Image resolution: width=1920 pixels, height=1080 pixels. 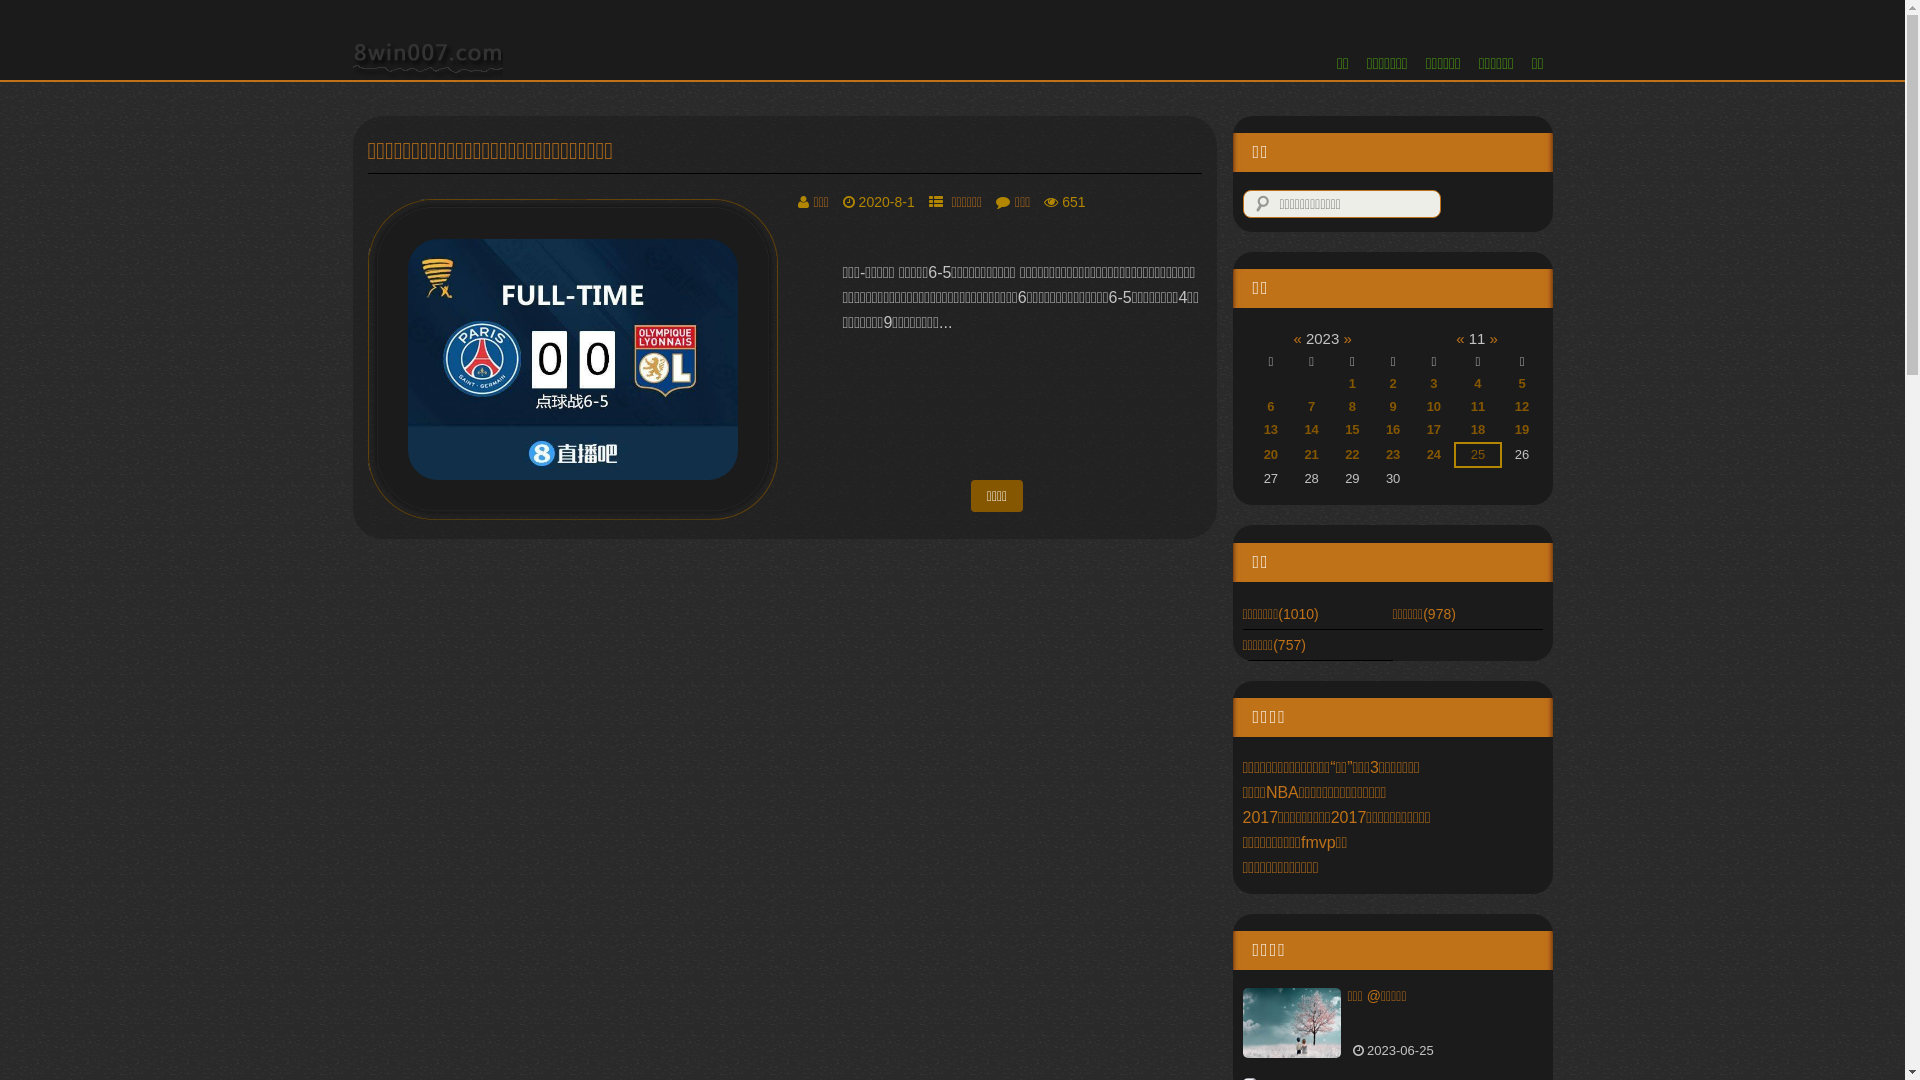 I want to click on 5, so click(x=1522, y=384).